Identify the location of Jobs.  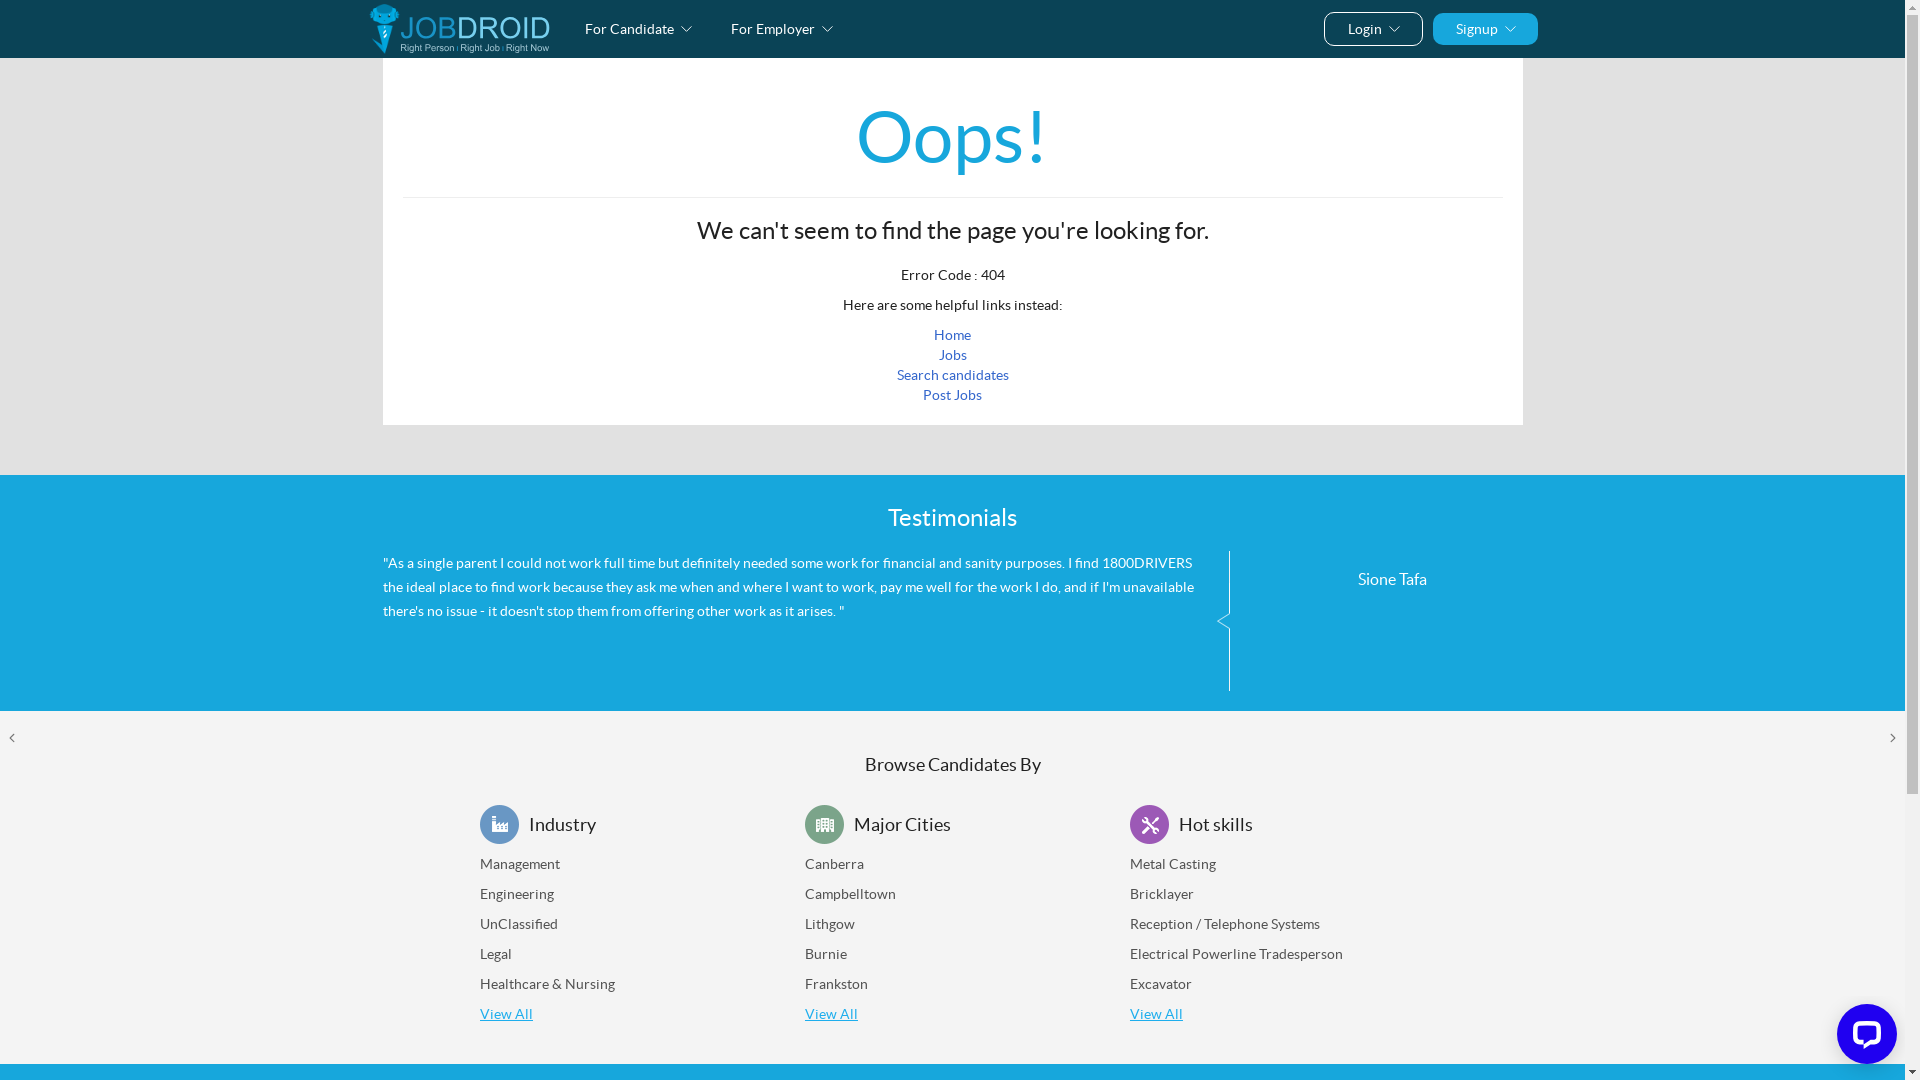
(952, 355).